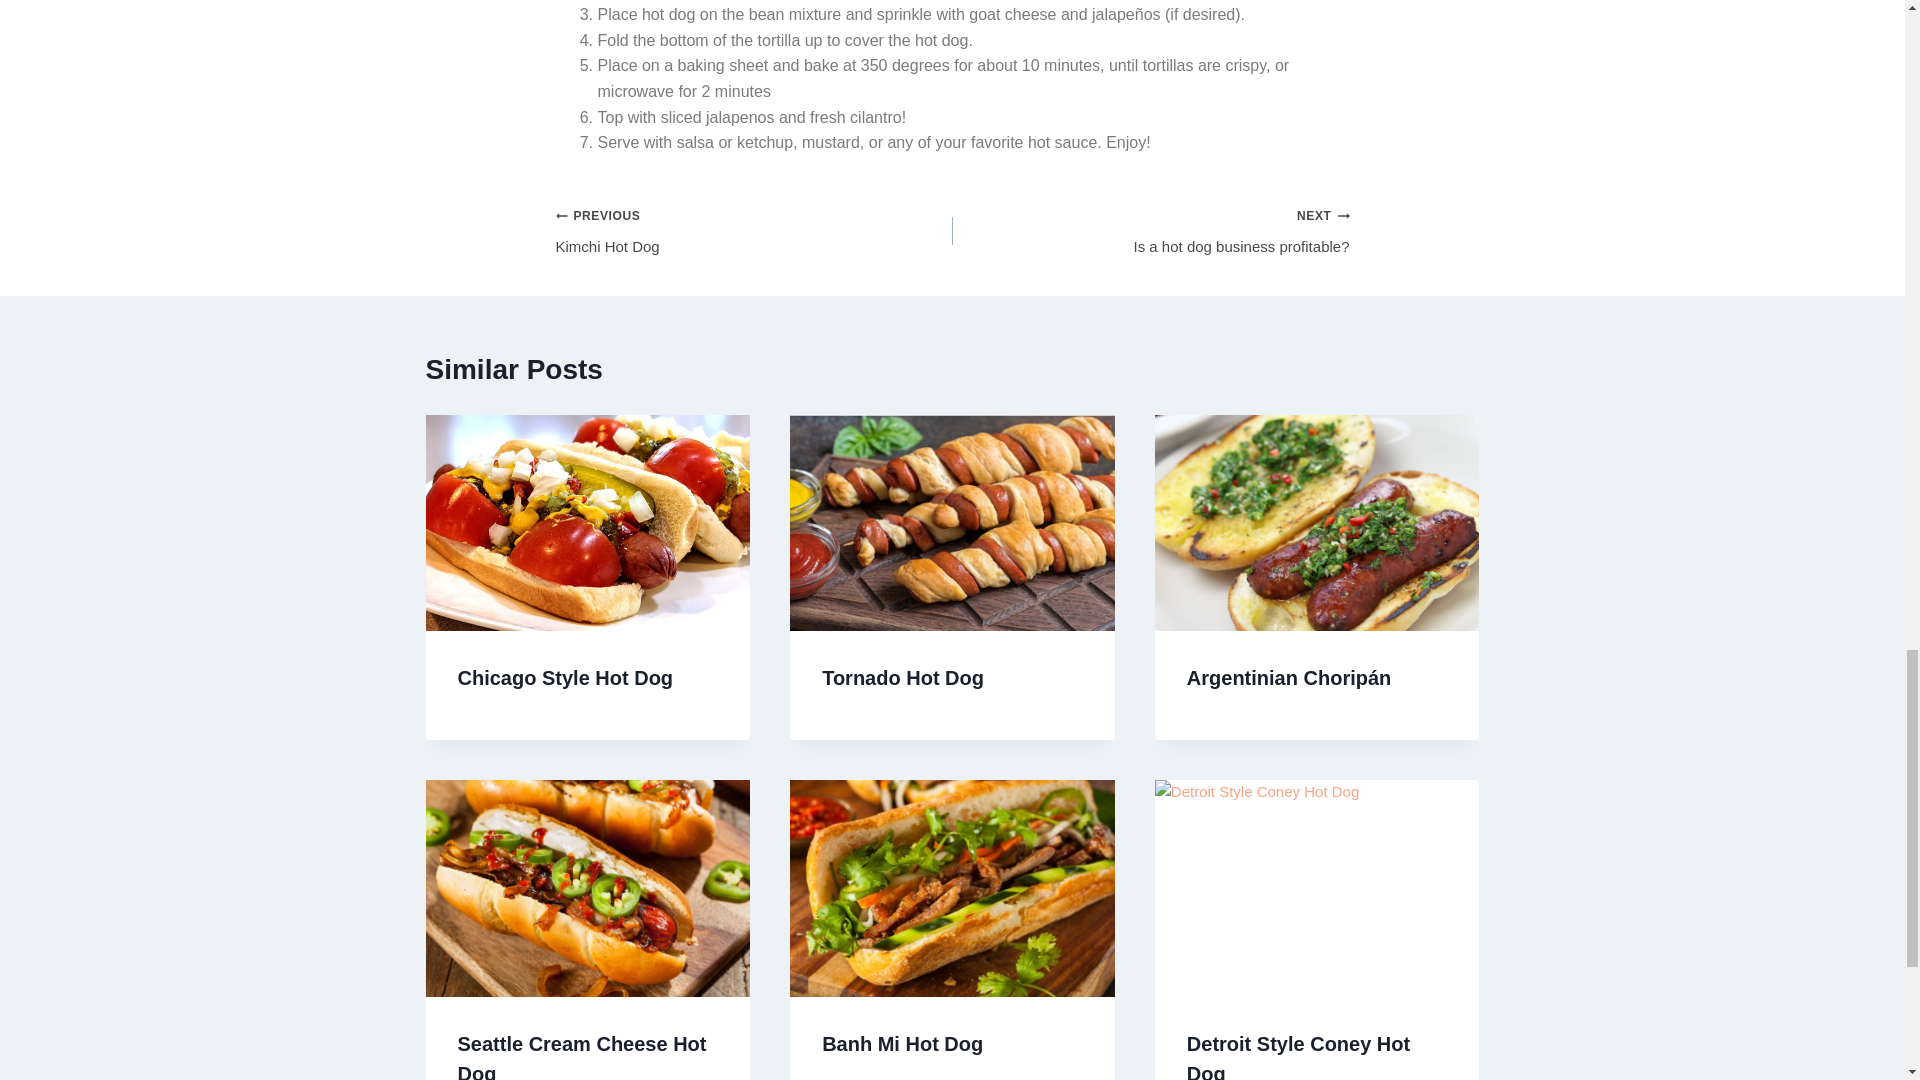 This screenshot has width=1920, height=1080. What do you see at coordinates (1298, 1056) in the screenshot?
I see `Tornado Hot Dog` at bounding box center [1298, 1056].